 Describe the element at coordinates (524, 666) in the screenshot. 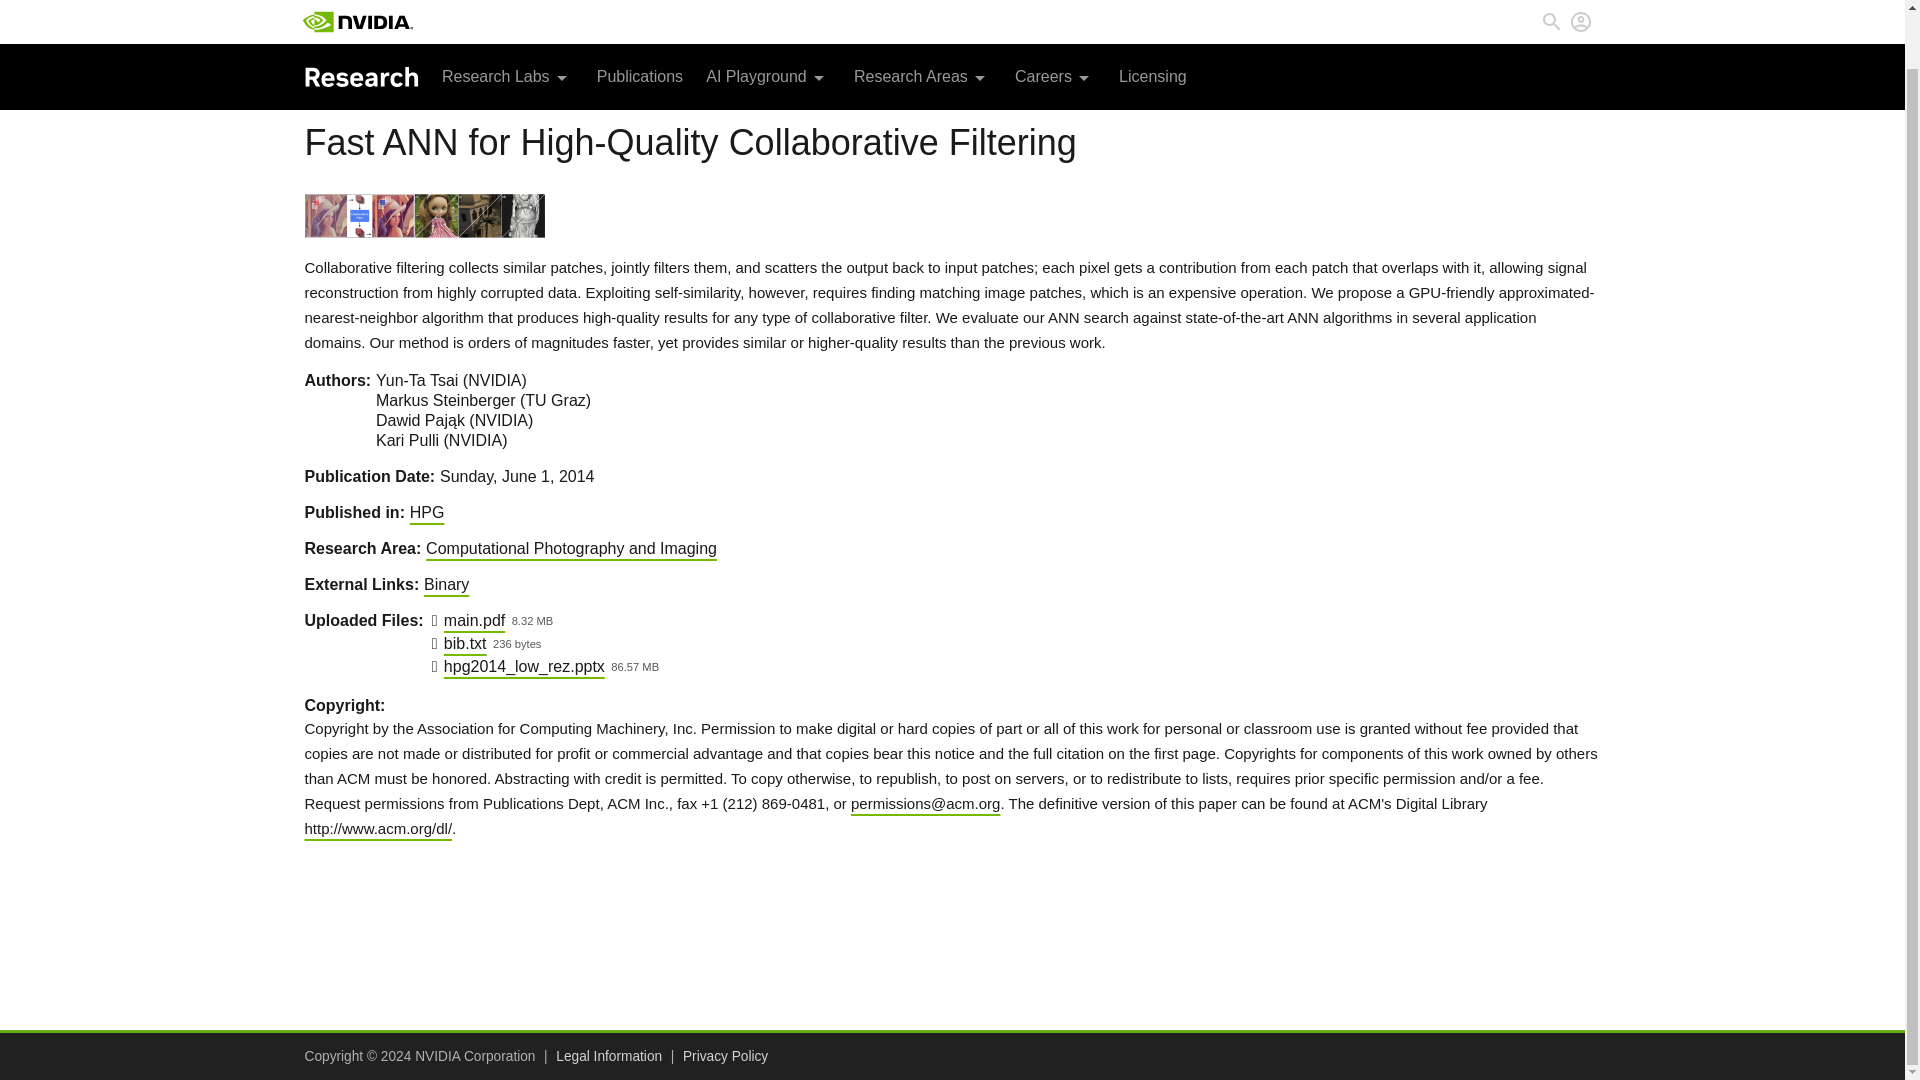

I see `Open file in new window` at that location.